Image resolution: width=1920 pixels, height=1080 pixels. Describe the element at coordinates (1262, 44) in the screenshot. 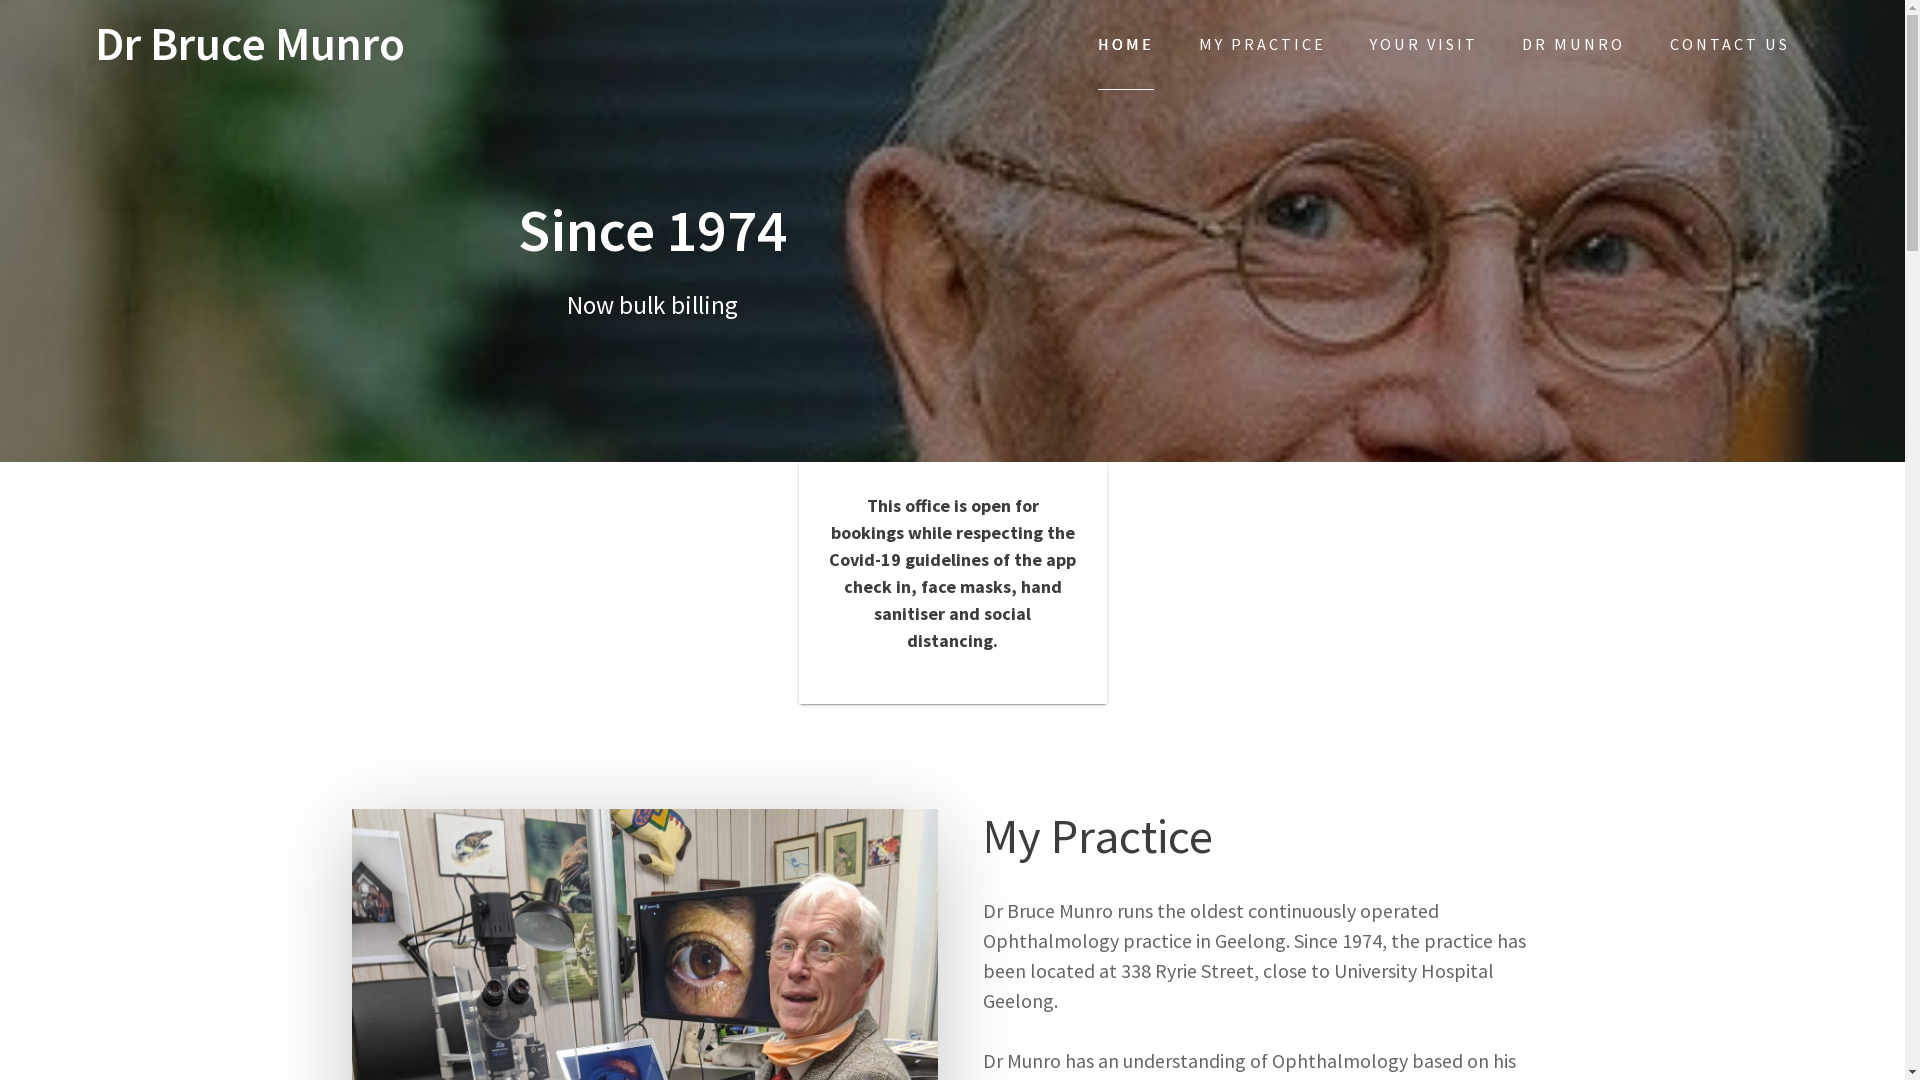

I see `MY PRACTICE` at that location.